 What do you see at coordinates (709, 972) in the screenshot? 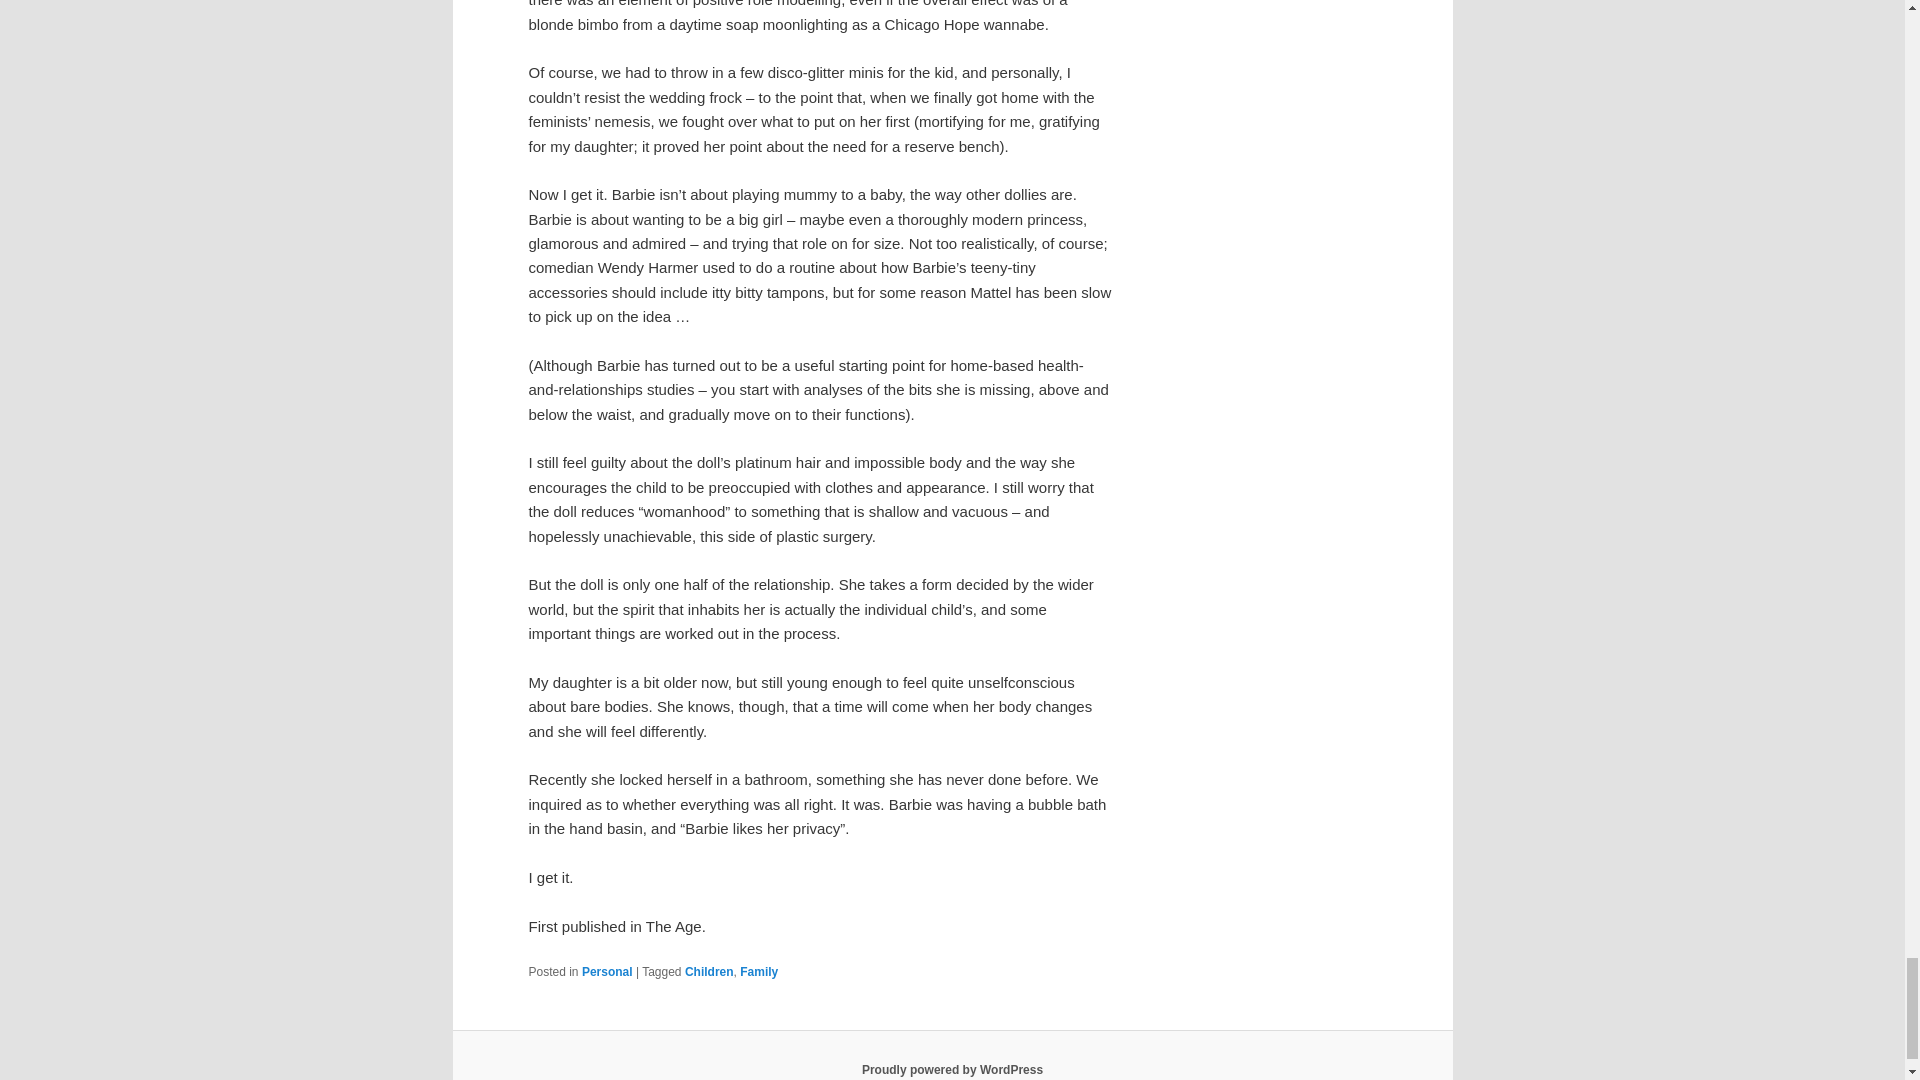
I see `Children` at bounding box center [709, 972].